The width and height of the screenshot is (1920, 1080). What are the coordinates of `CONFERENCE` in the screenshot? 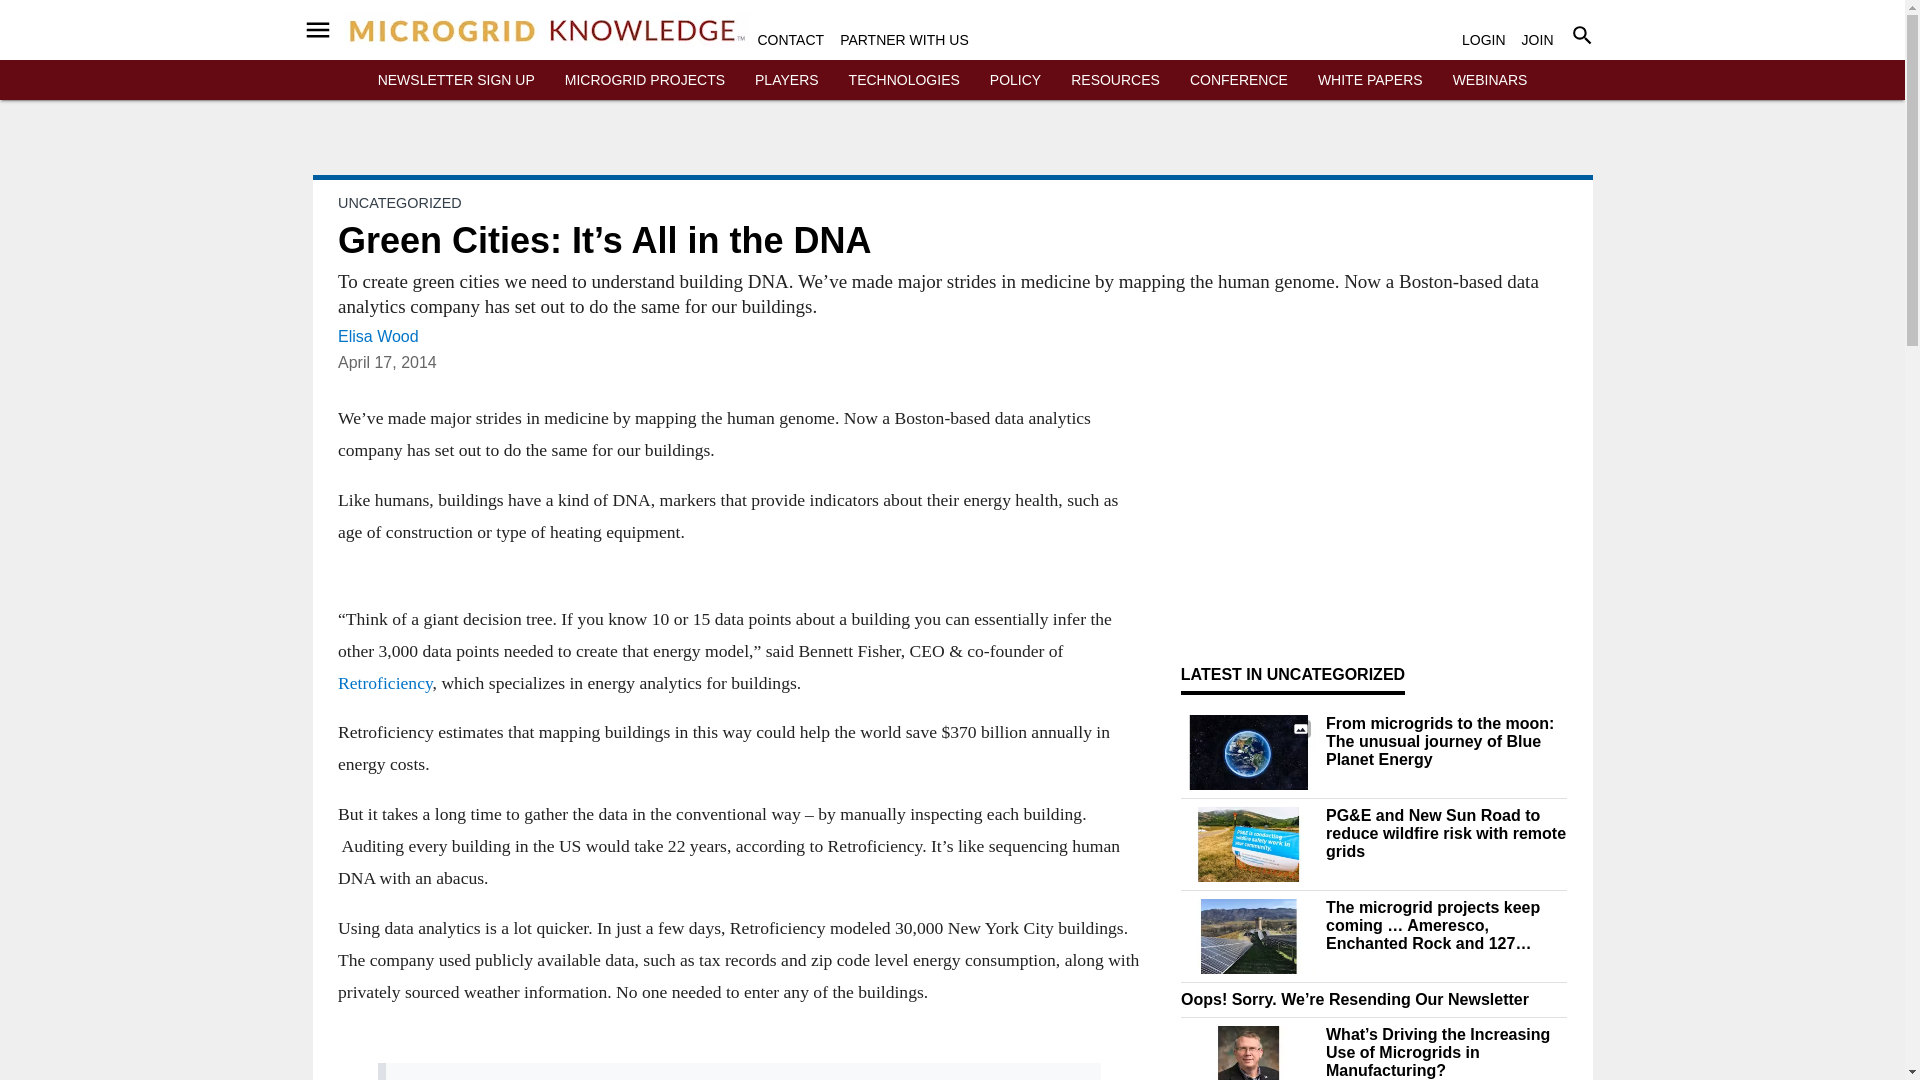 It's located at (1239, 80).